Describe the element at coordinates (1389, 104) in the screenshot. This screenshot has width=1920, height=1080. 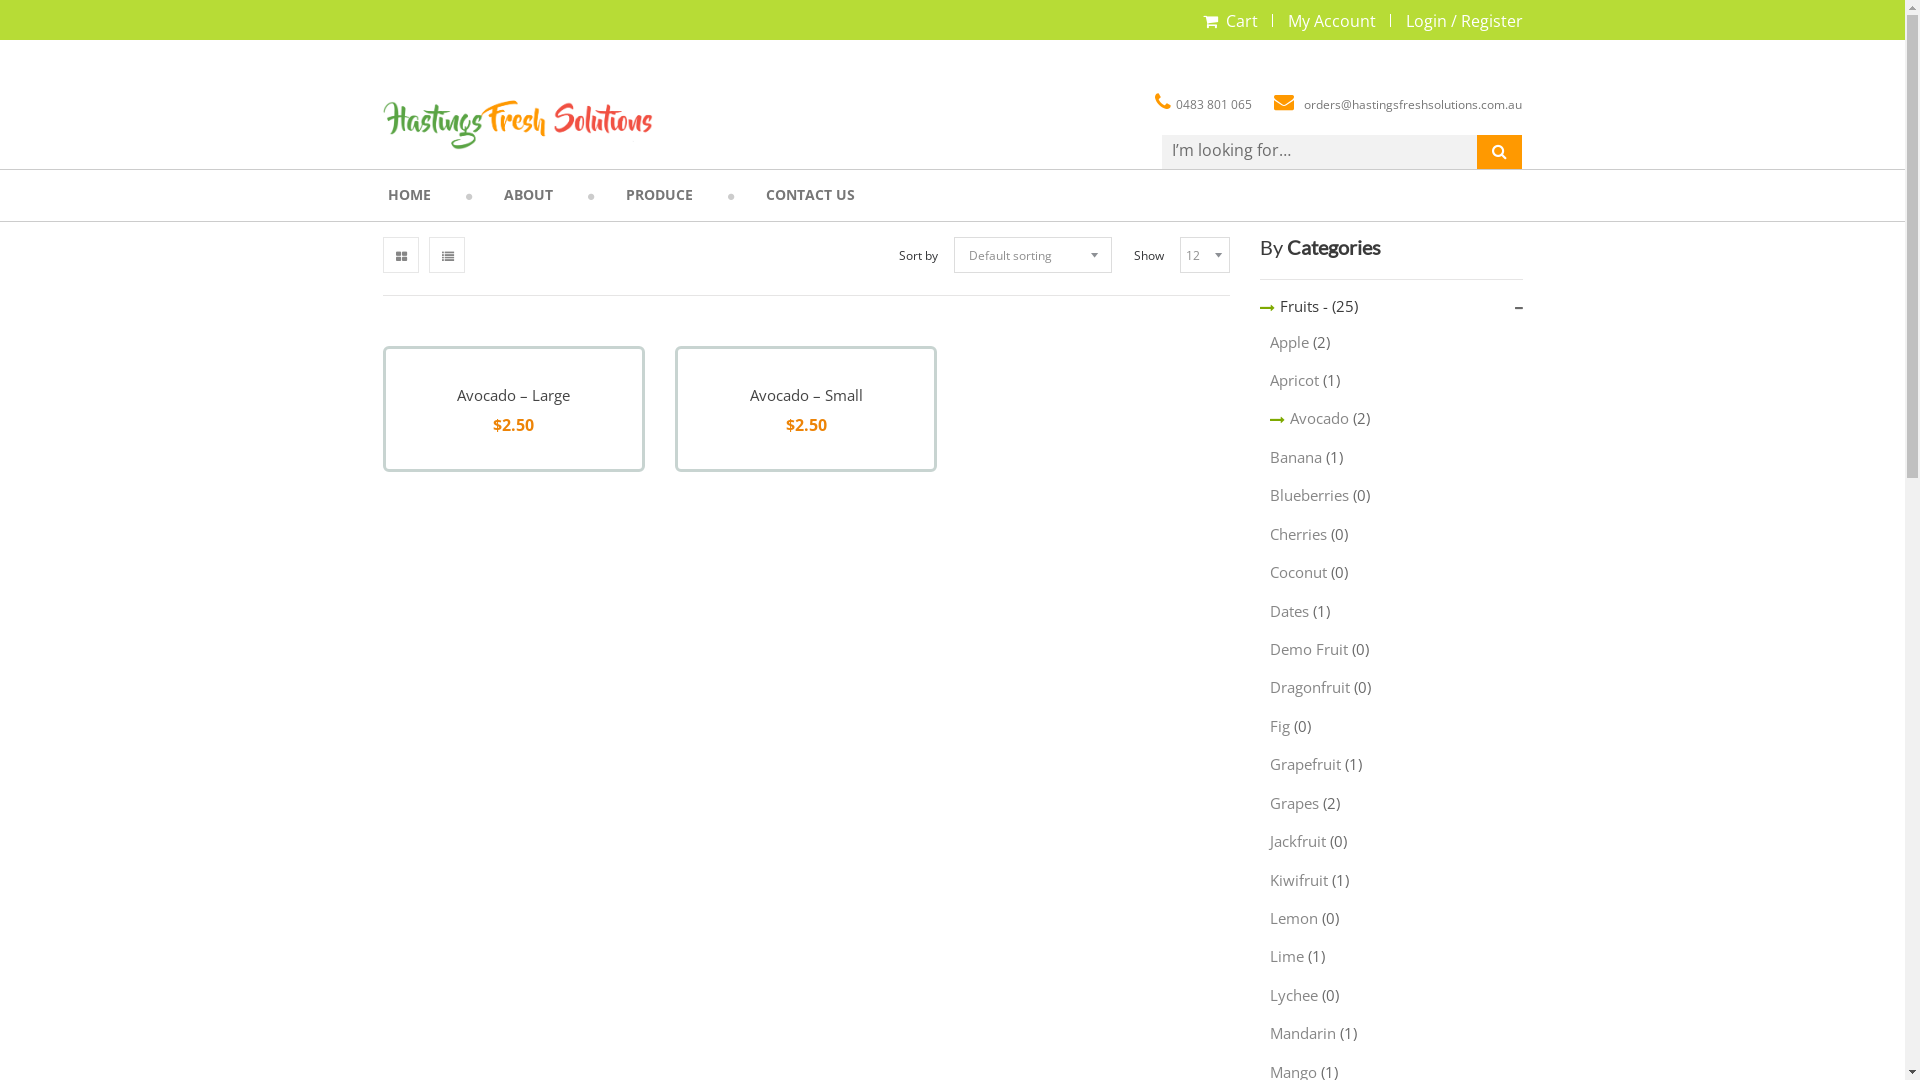
I see `orders@hastingsfreshsolutions.com.au` at that location.